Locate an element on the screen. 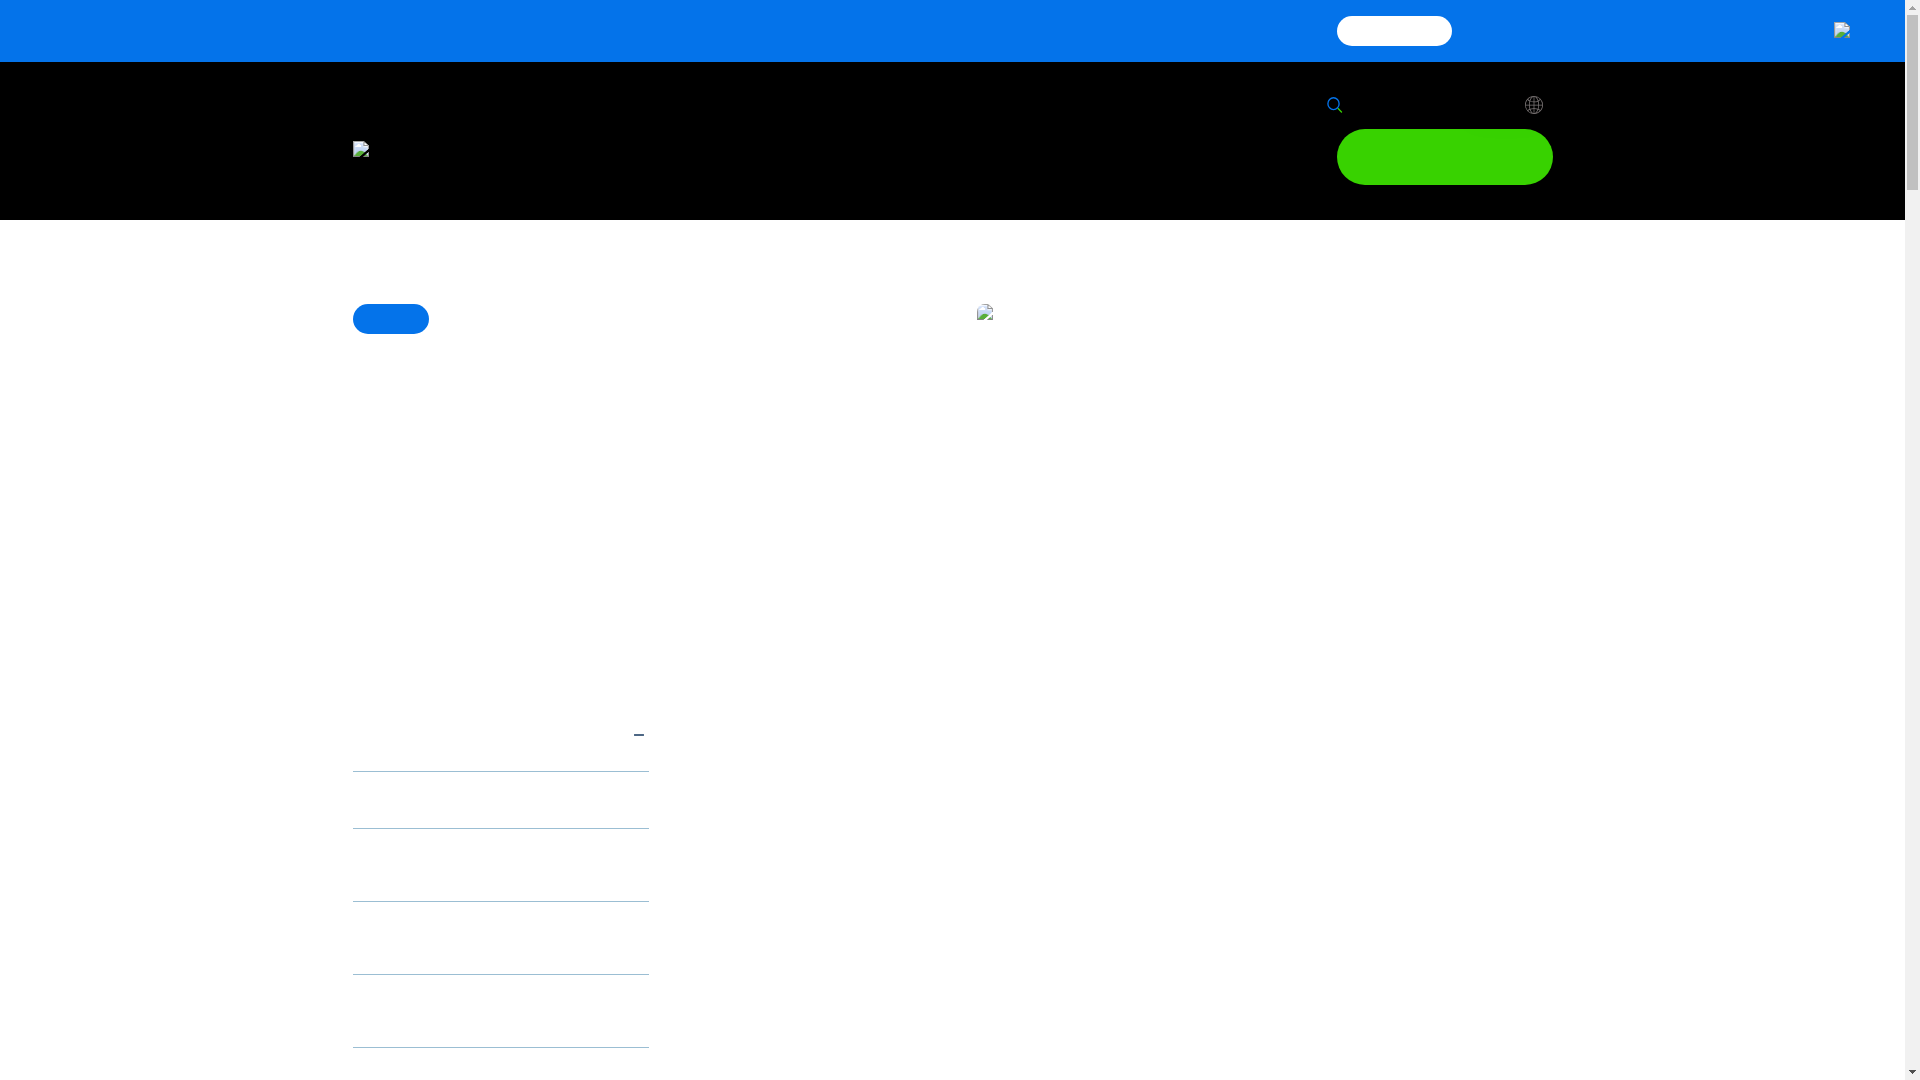 This screenshot has width=1920, height=1080. Get It Now is located at coordinates (1394, 31).